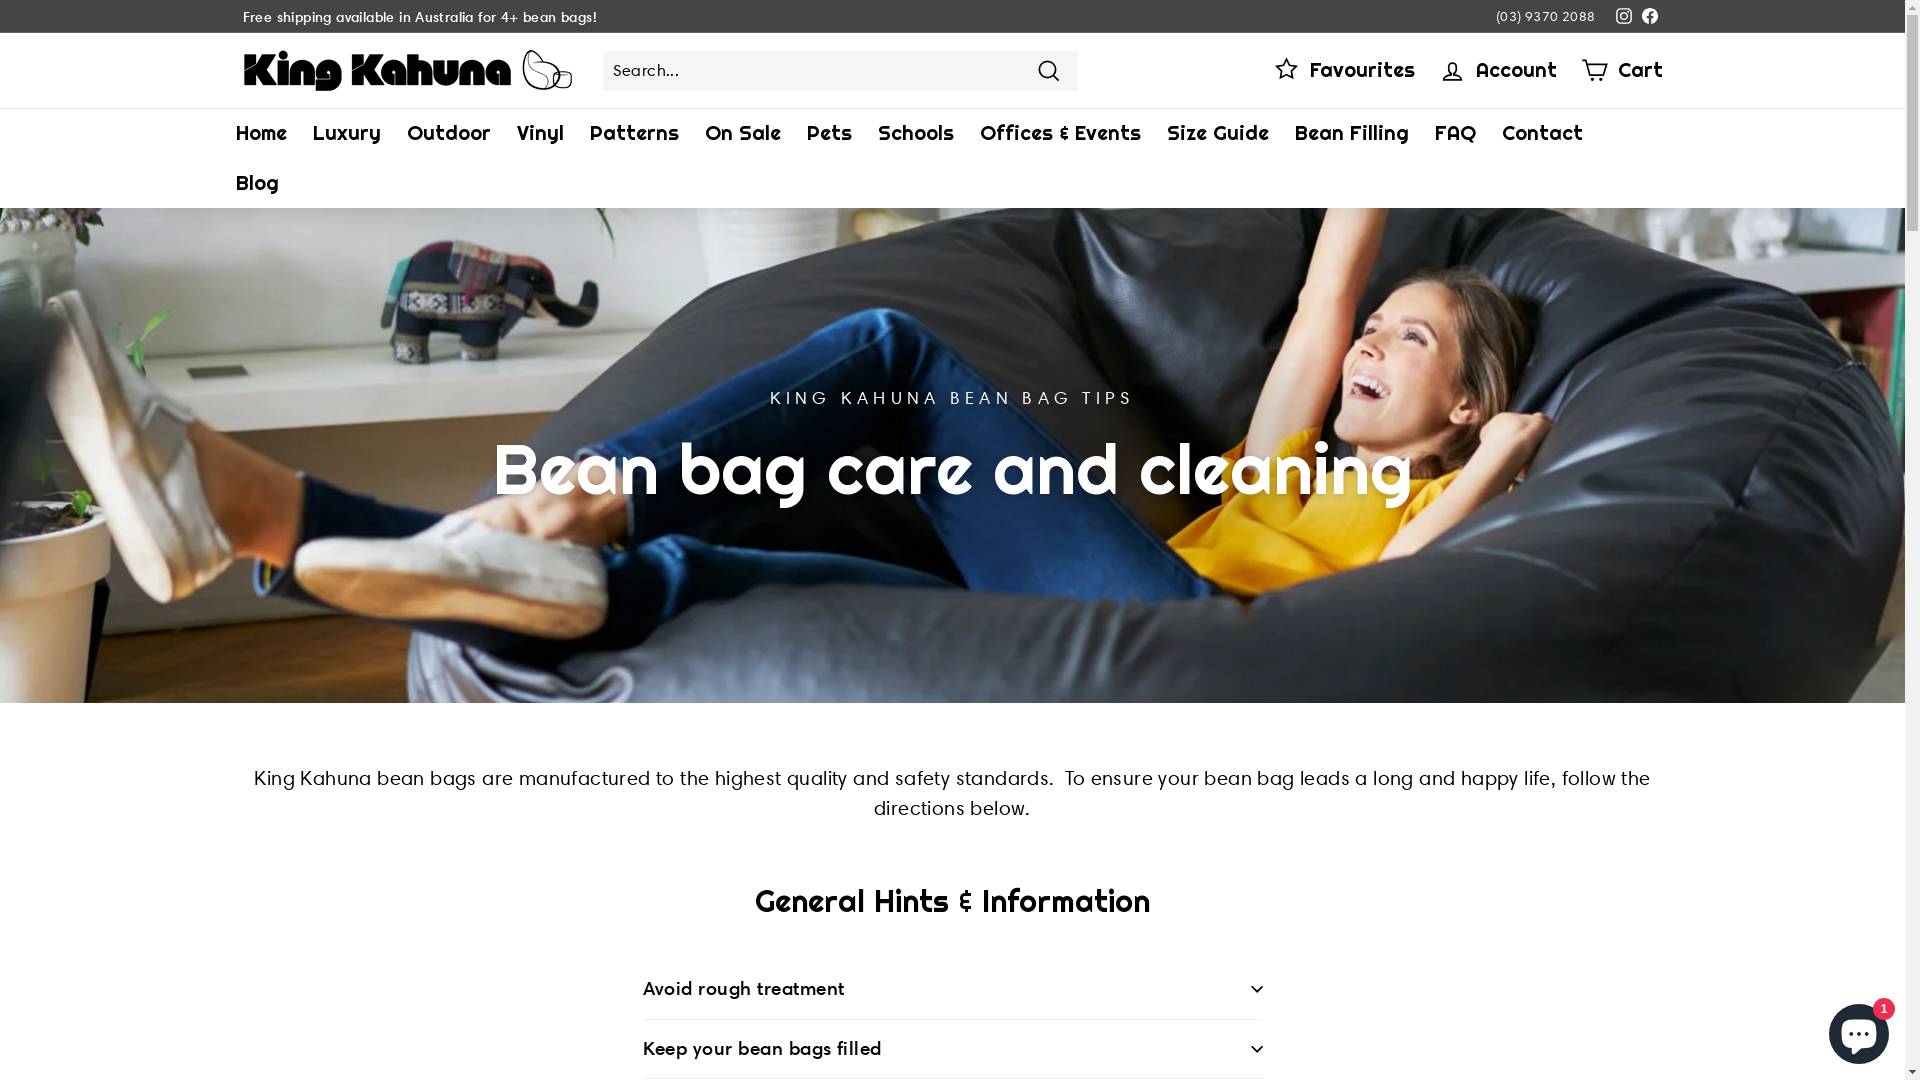 Image resolution: width=1920 pixels, height=1080 pixels. Describe the element at coordinates (1497, 70) in the screenshot. I see `Account` at that location.